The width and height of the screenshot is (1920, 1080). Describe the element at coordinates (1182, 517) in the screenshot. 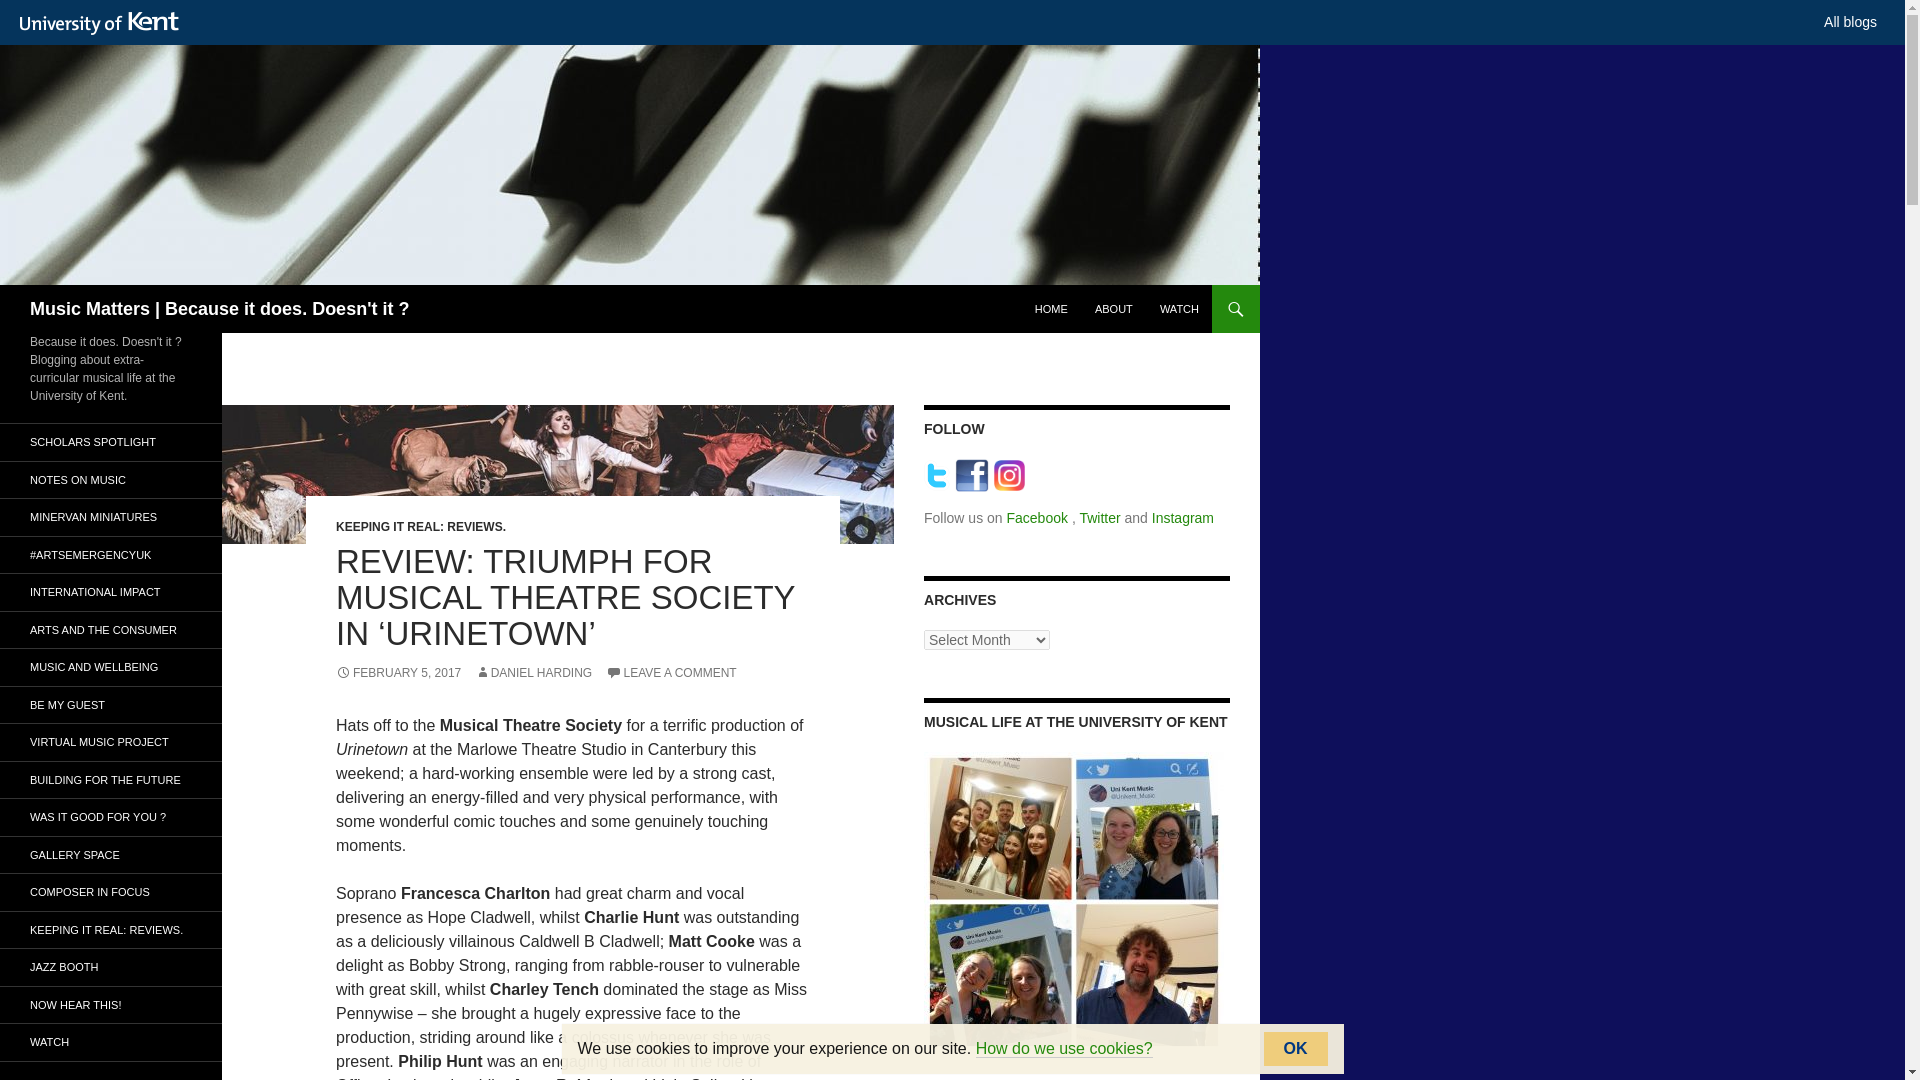

I see `Instagram` at that location.